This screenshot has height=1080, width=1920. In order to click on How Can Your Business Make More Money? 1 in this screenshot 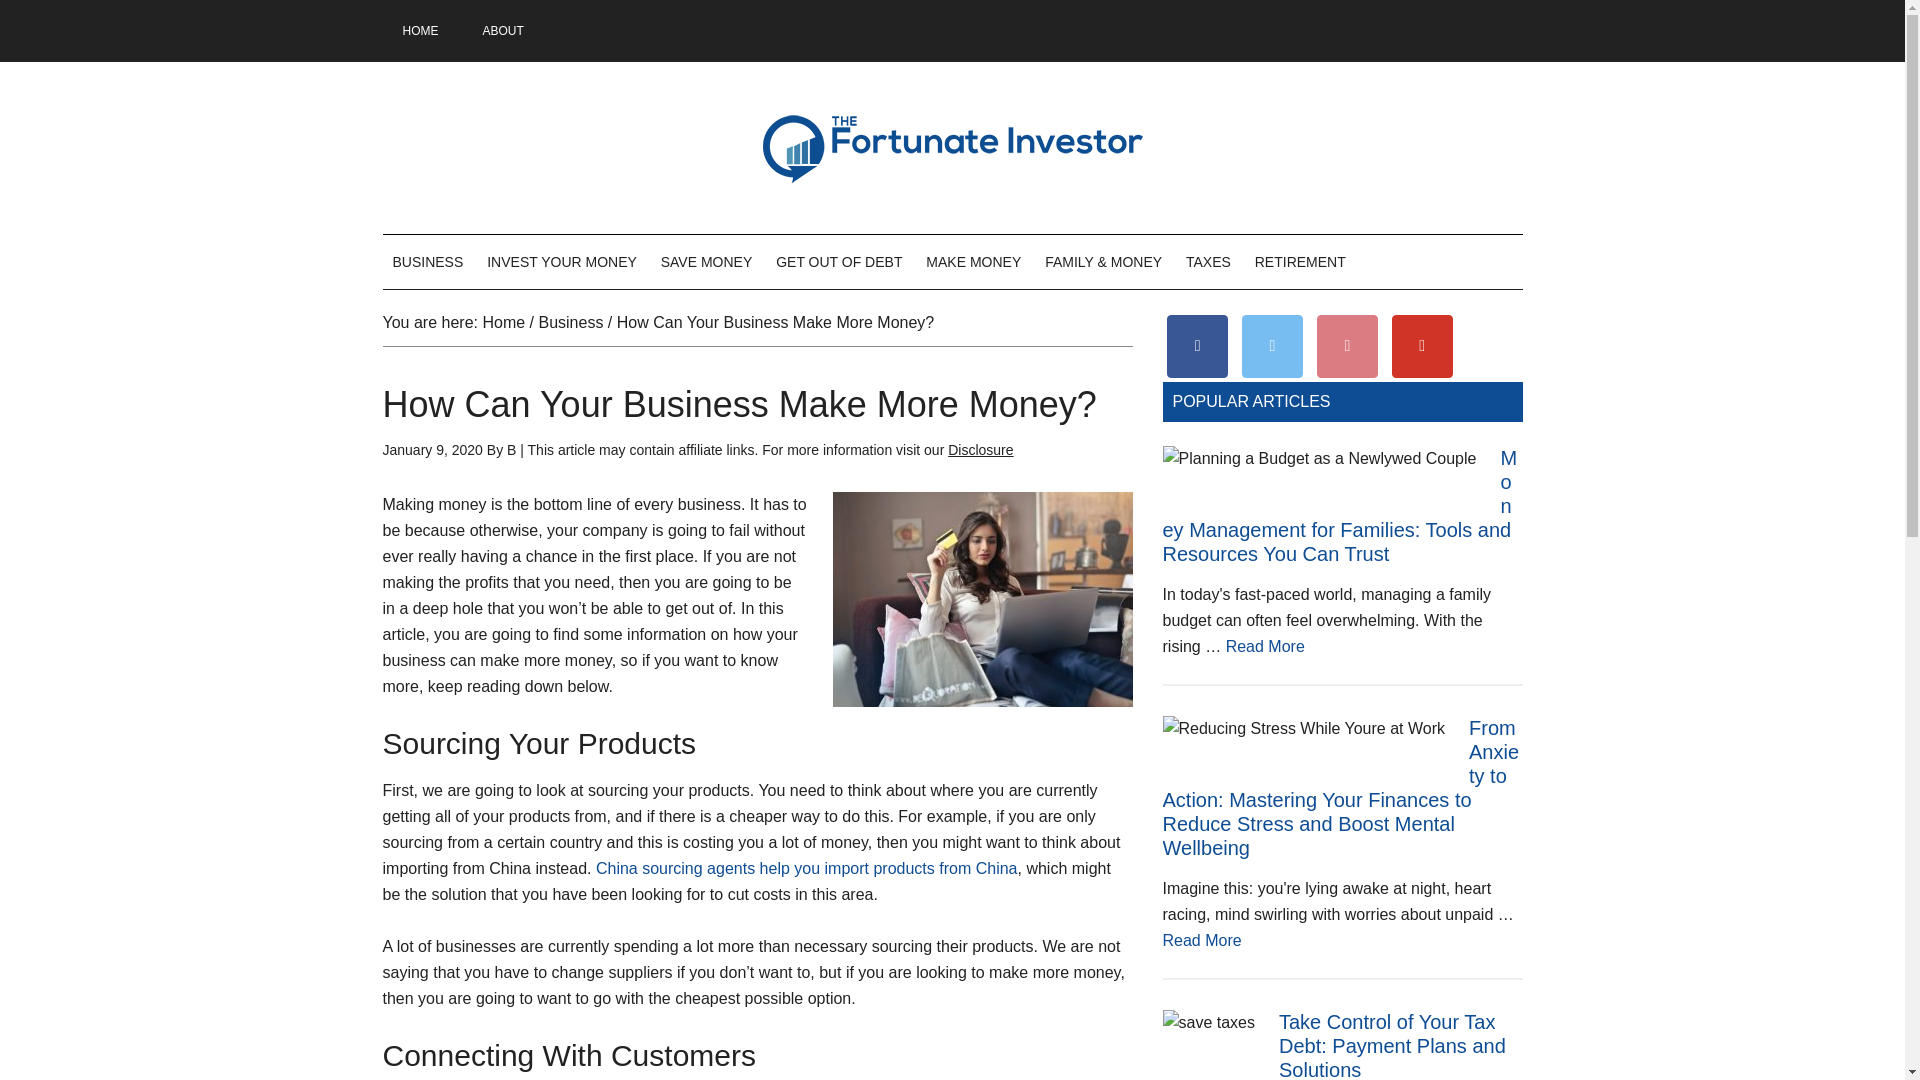, I will do `click(982, 600)`.